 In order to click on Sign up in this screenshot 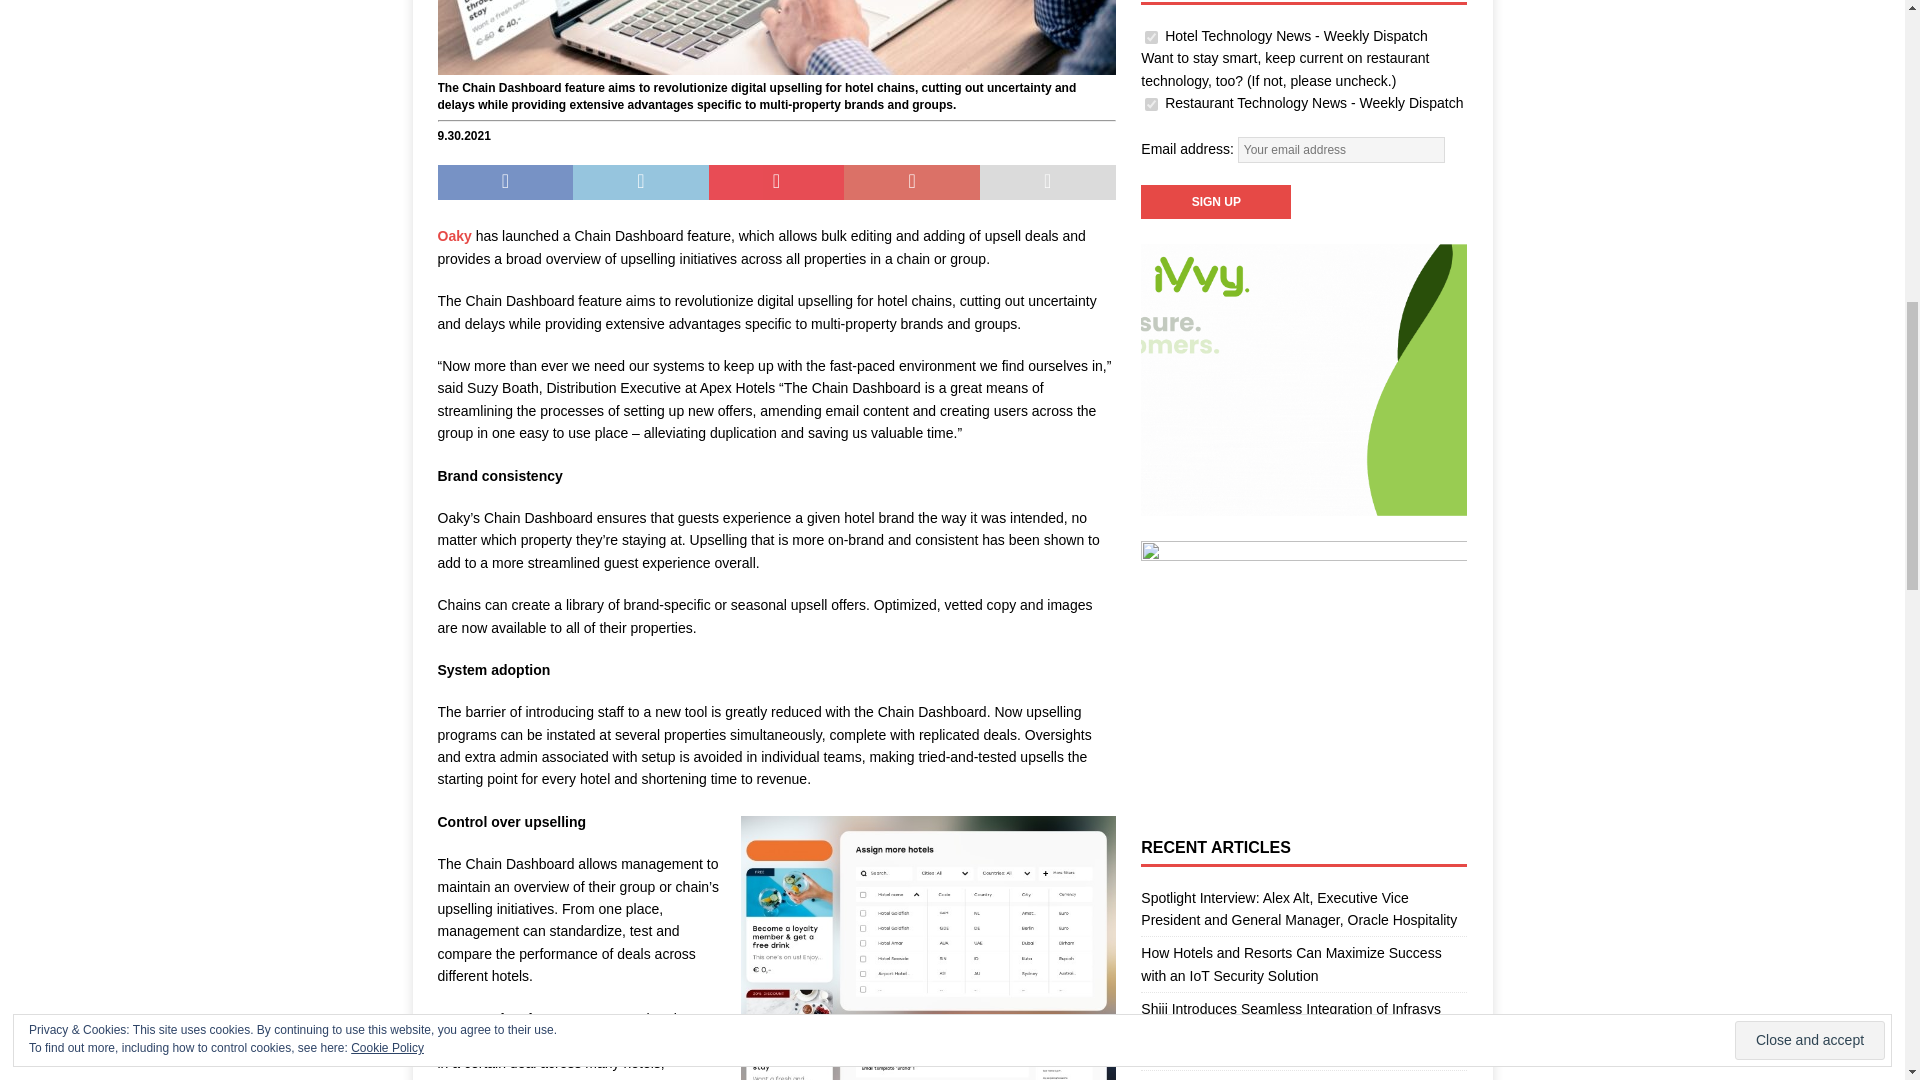, I will do `click(1215, 202)`.